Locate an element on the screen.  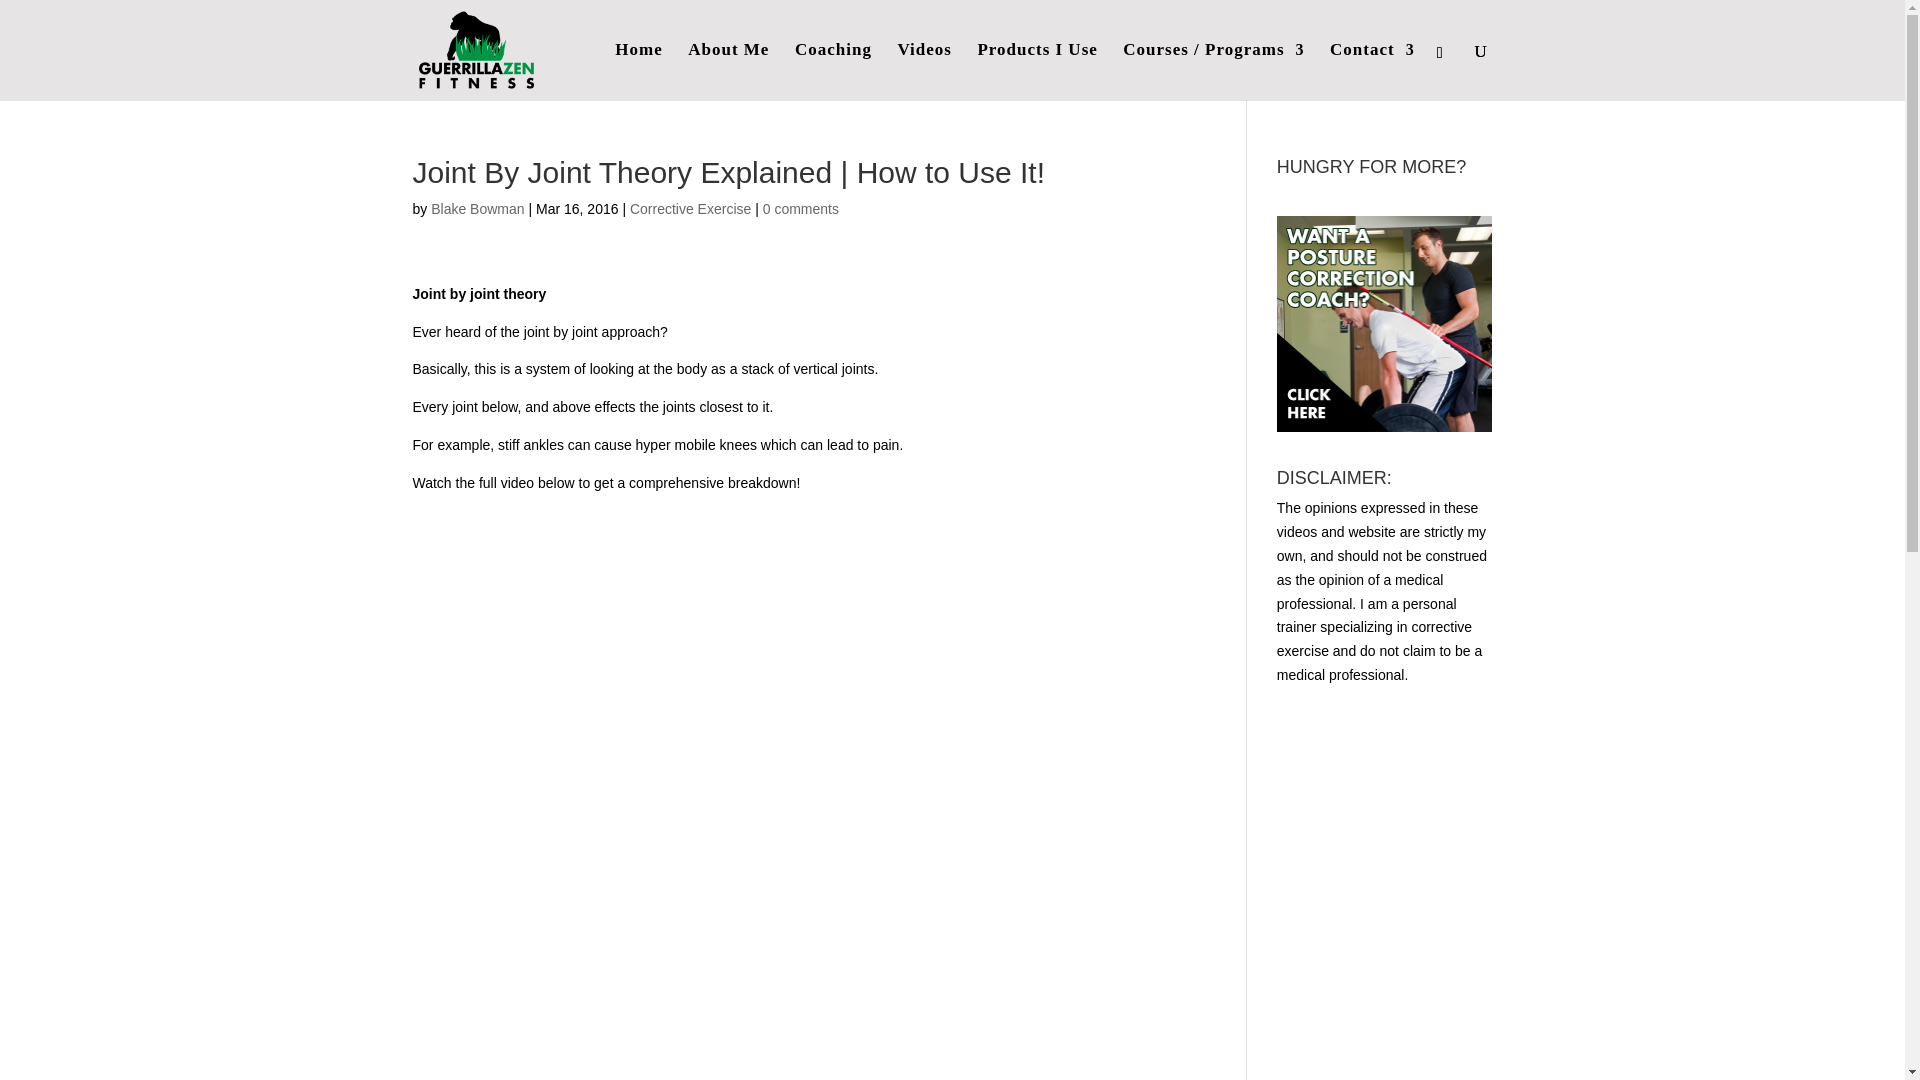
About Me is located at coordinates (728, 72).